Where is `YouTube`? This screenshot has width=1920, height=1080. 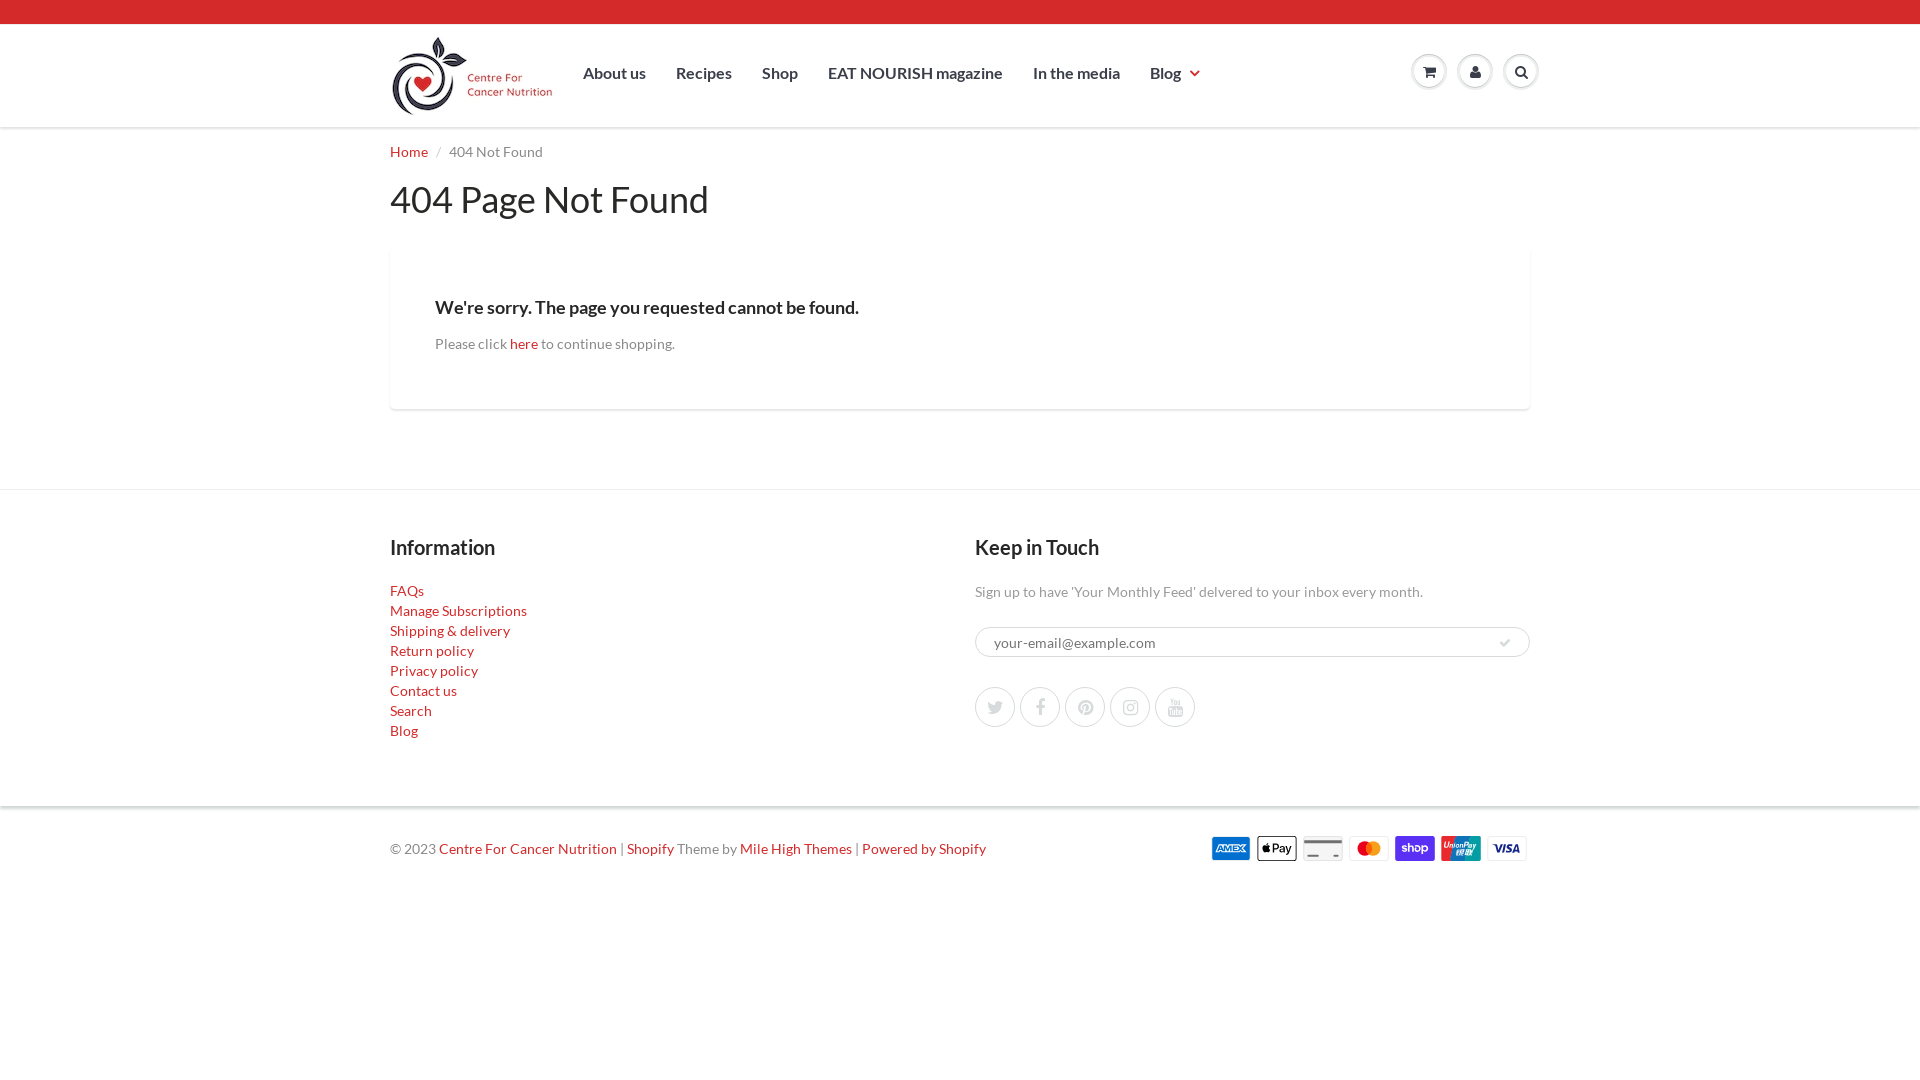
YouTube is located at coordinates (1175, 707).